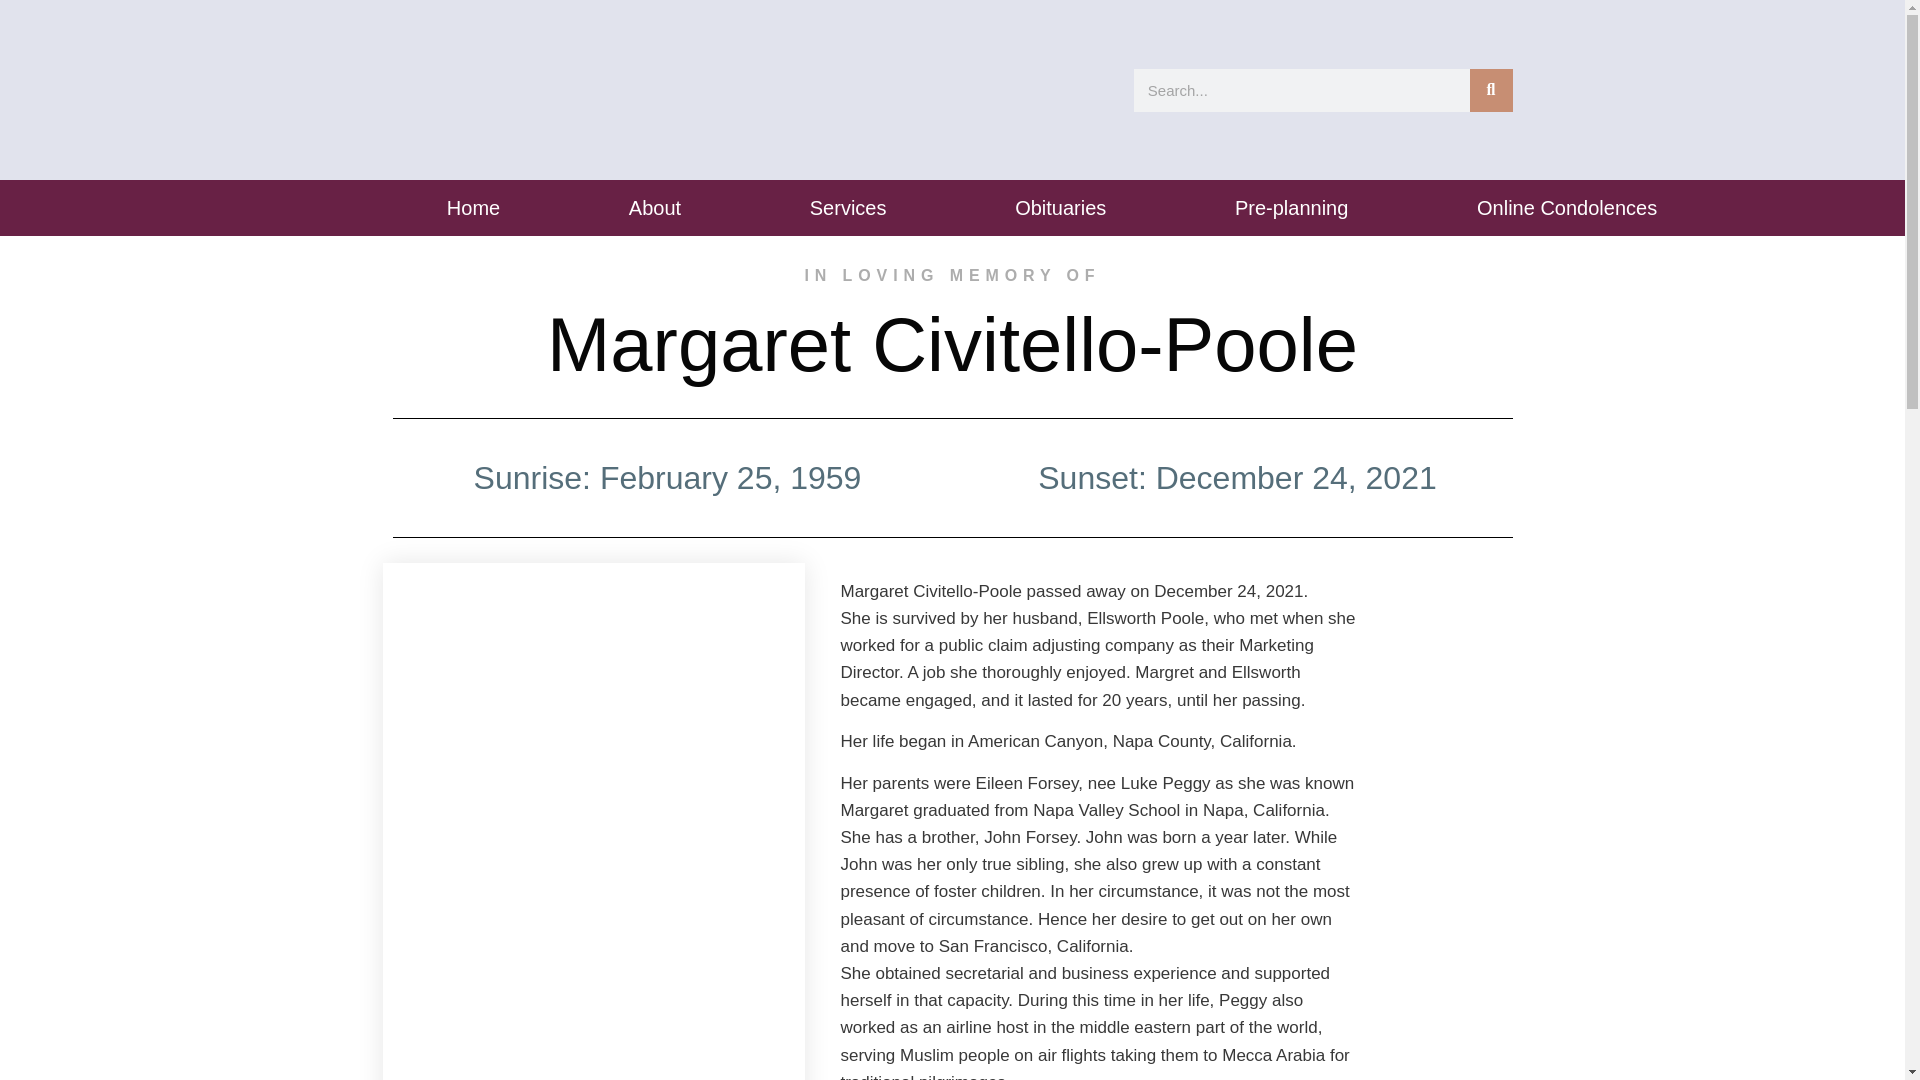 The height and width of the screenshot is (1080, 1920). I want to click on About, so click(655, 208).